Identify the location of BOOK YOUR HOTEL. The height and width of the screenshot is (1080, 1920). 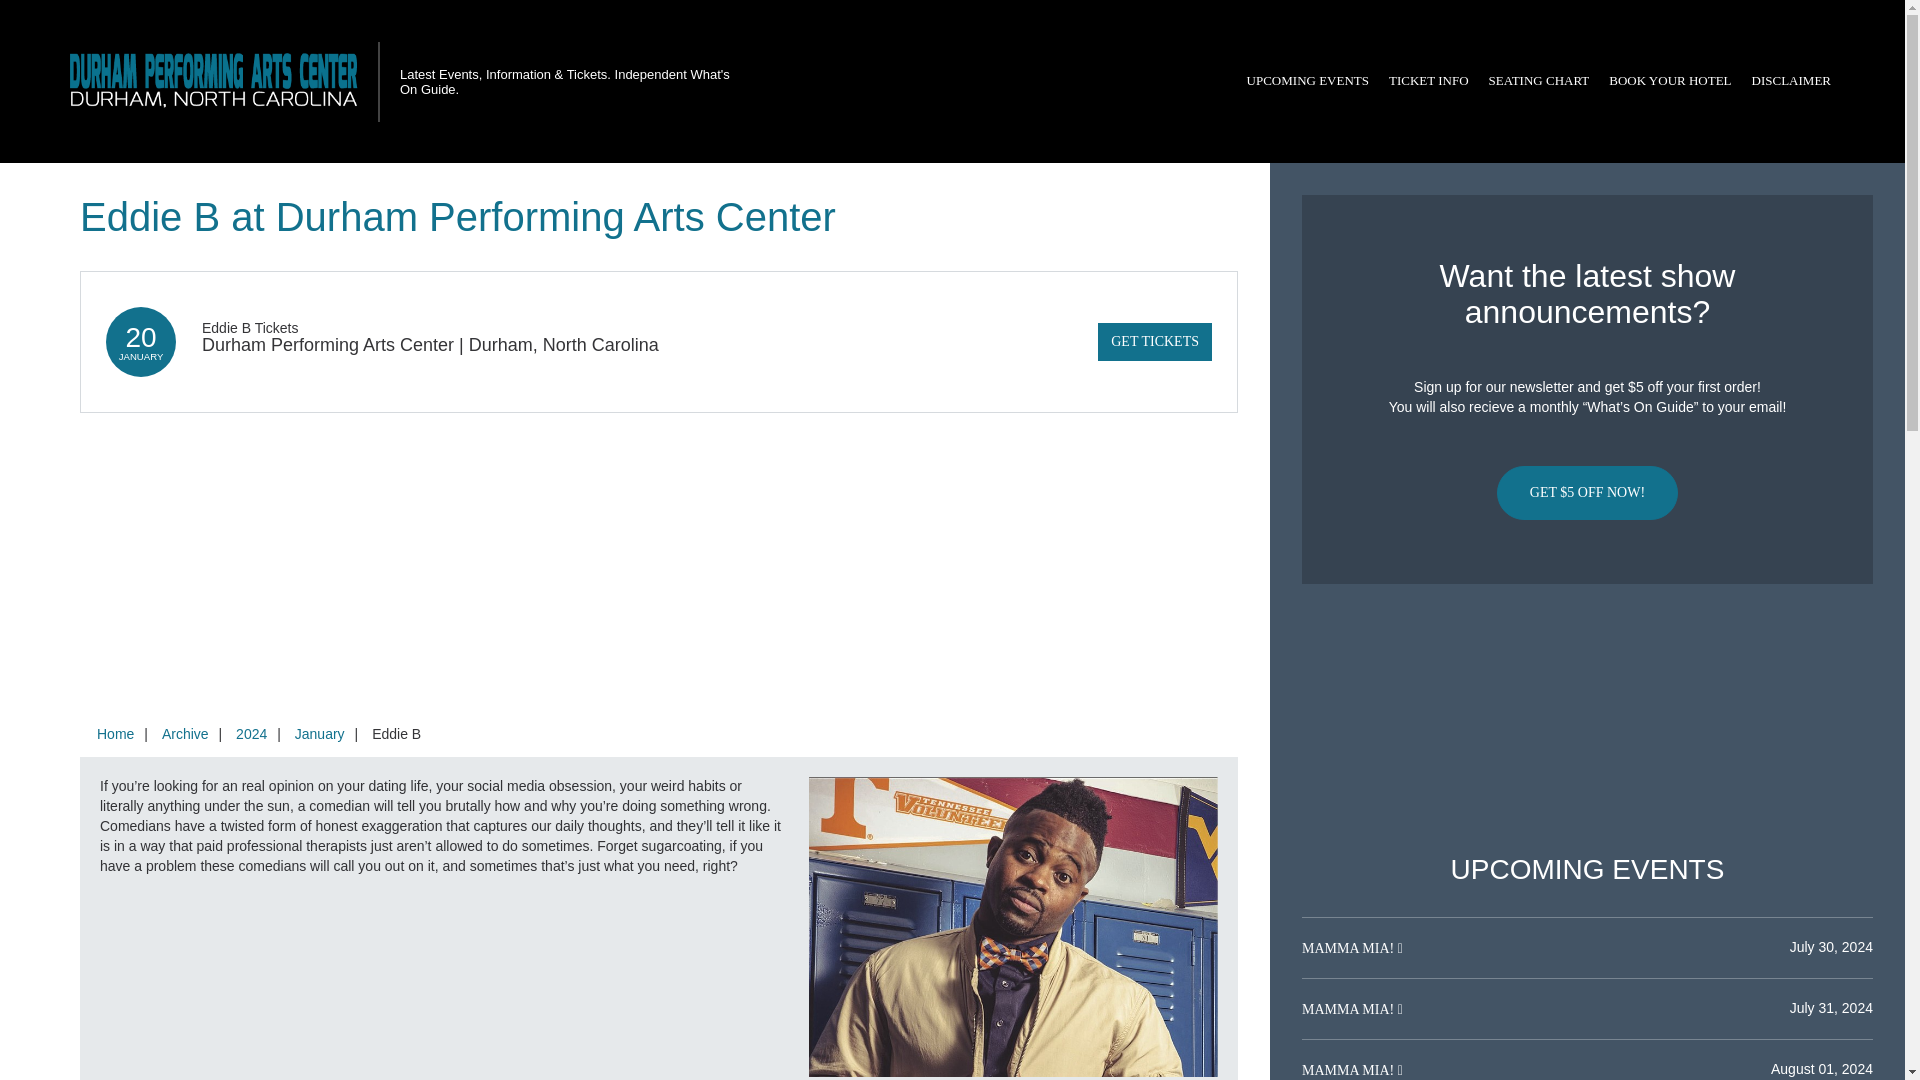
(1670, 81).